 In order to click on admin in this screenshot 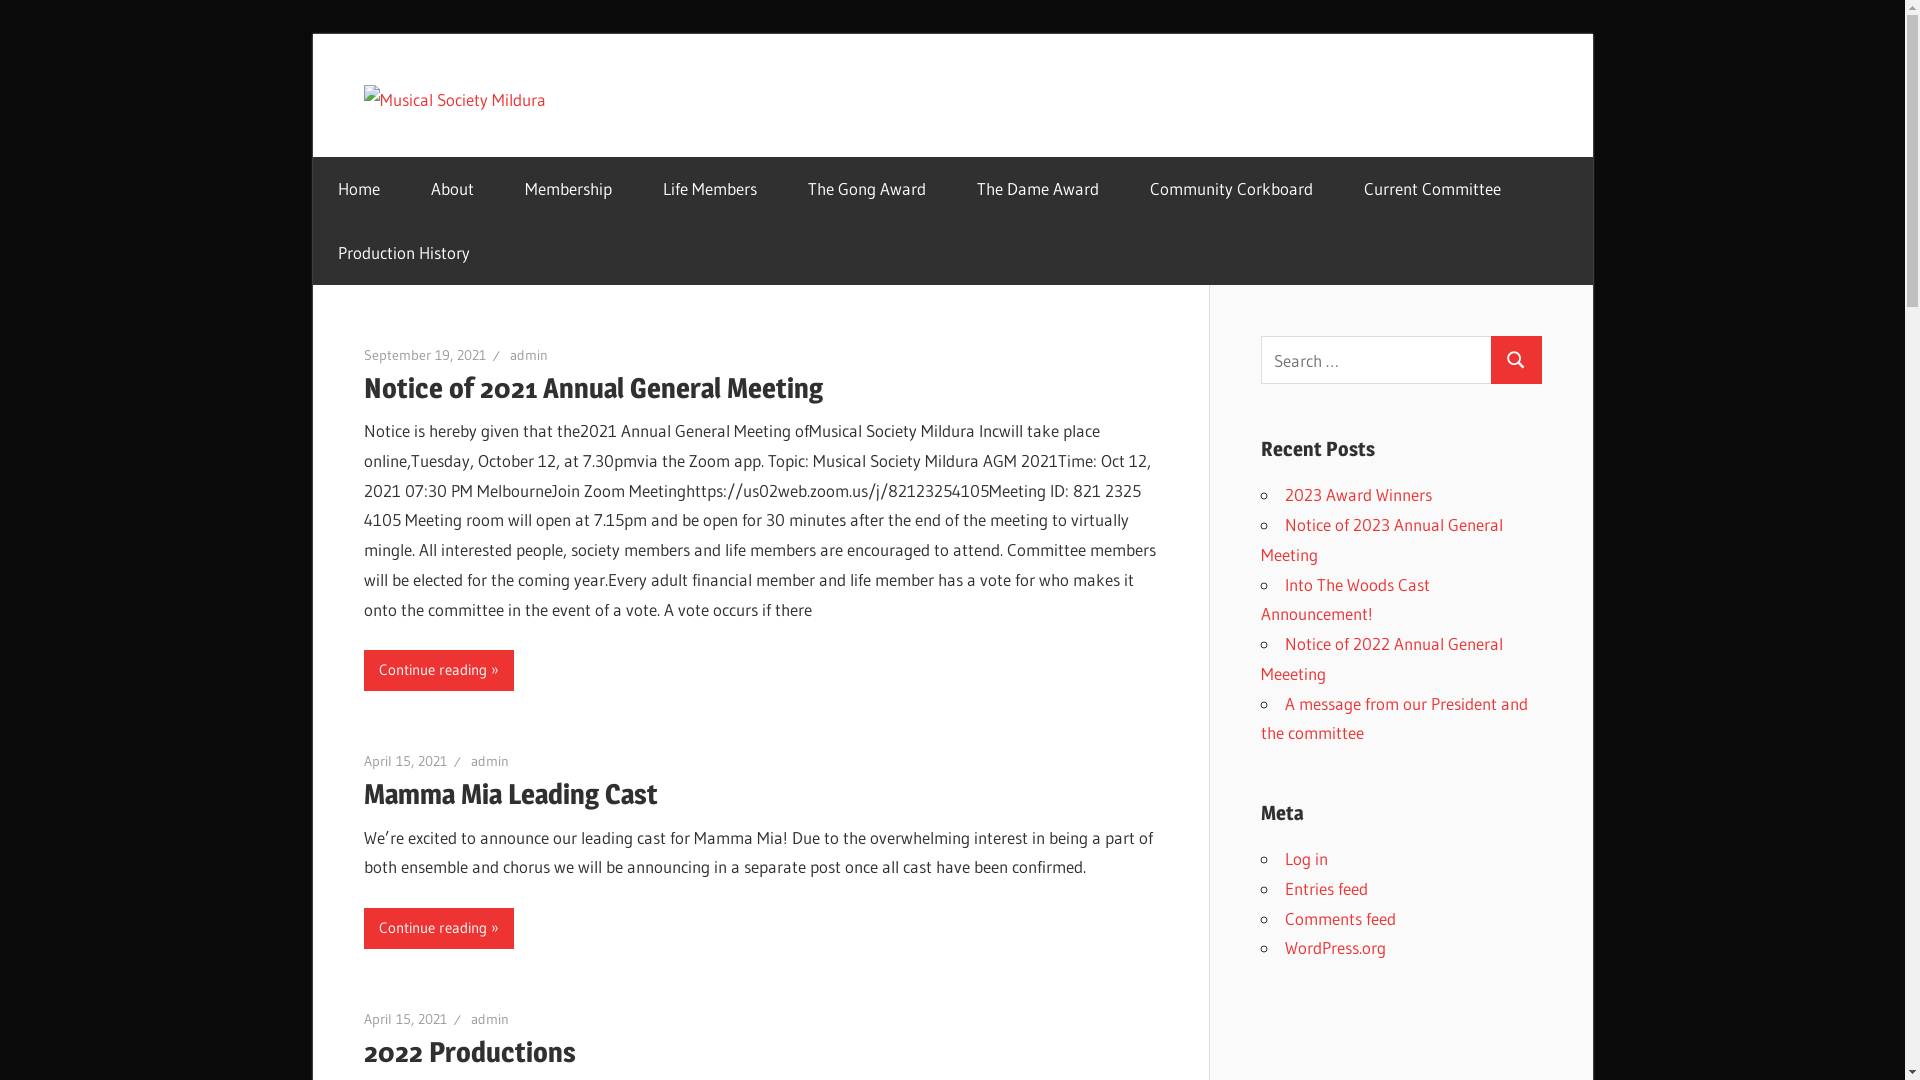, I will do `click(489, 1019)`.